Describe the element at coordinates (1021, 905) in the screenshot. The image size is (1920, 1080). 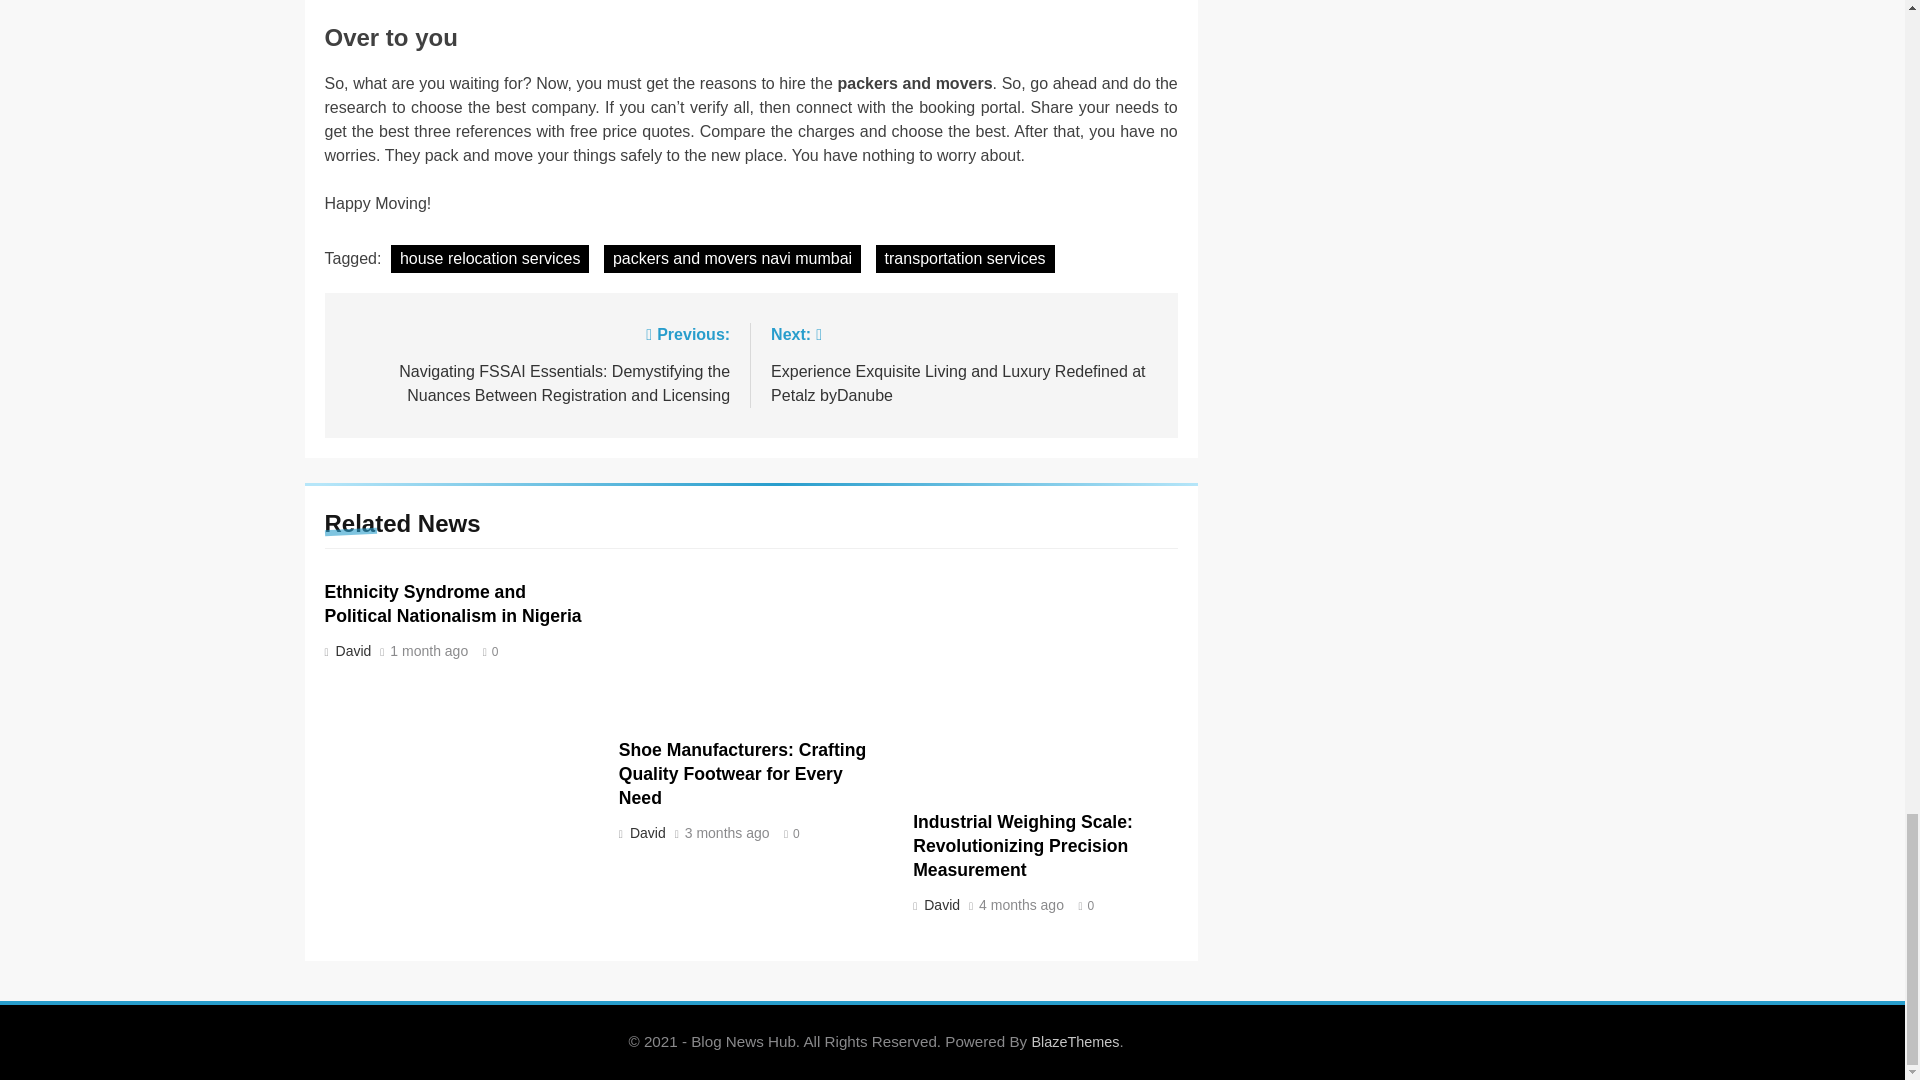
I see `4 months ago` at that location.